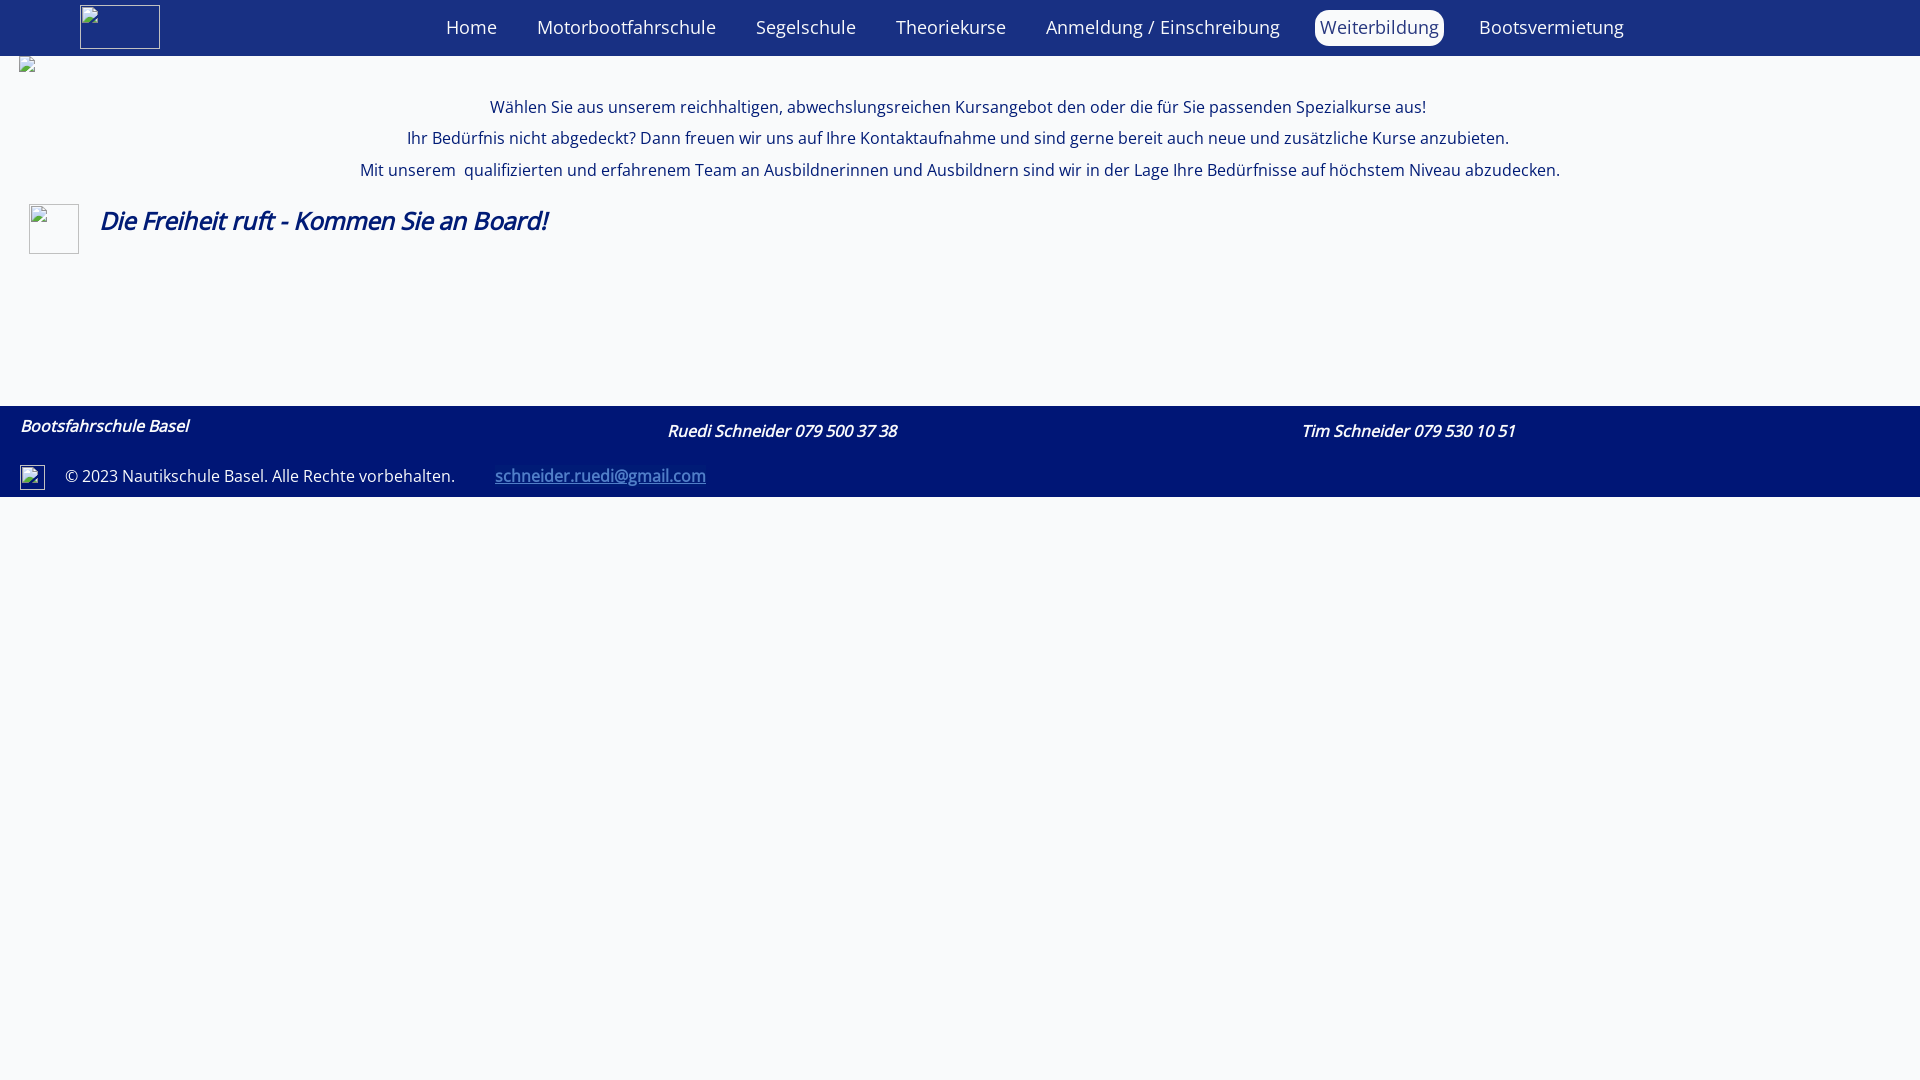 The width and height of the screenshot is (1920, 1080). I want to click on Anmeldung / Einschreibung, so click(1163, 28).